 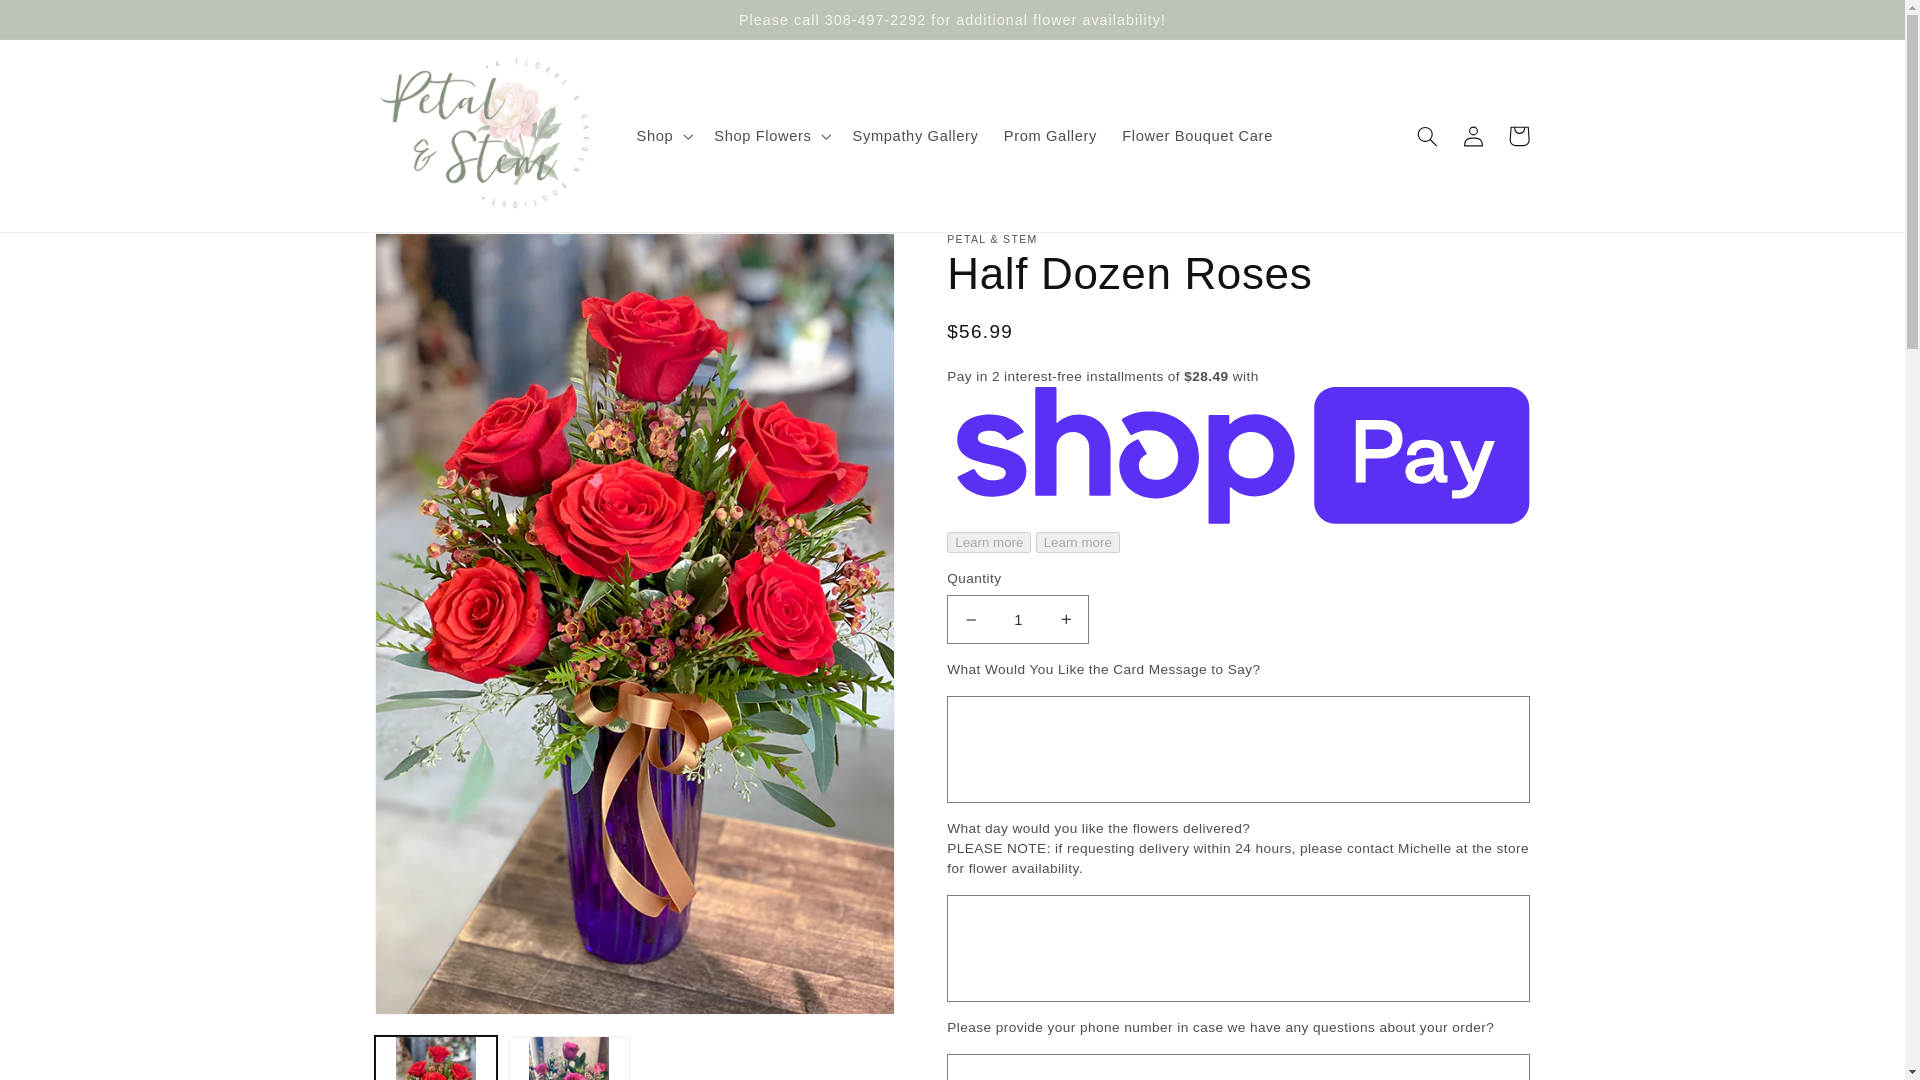 What do you see at coordinates (63, 24) in the screenshot?
I see `Skip to content` at bounding box center [63, 24].